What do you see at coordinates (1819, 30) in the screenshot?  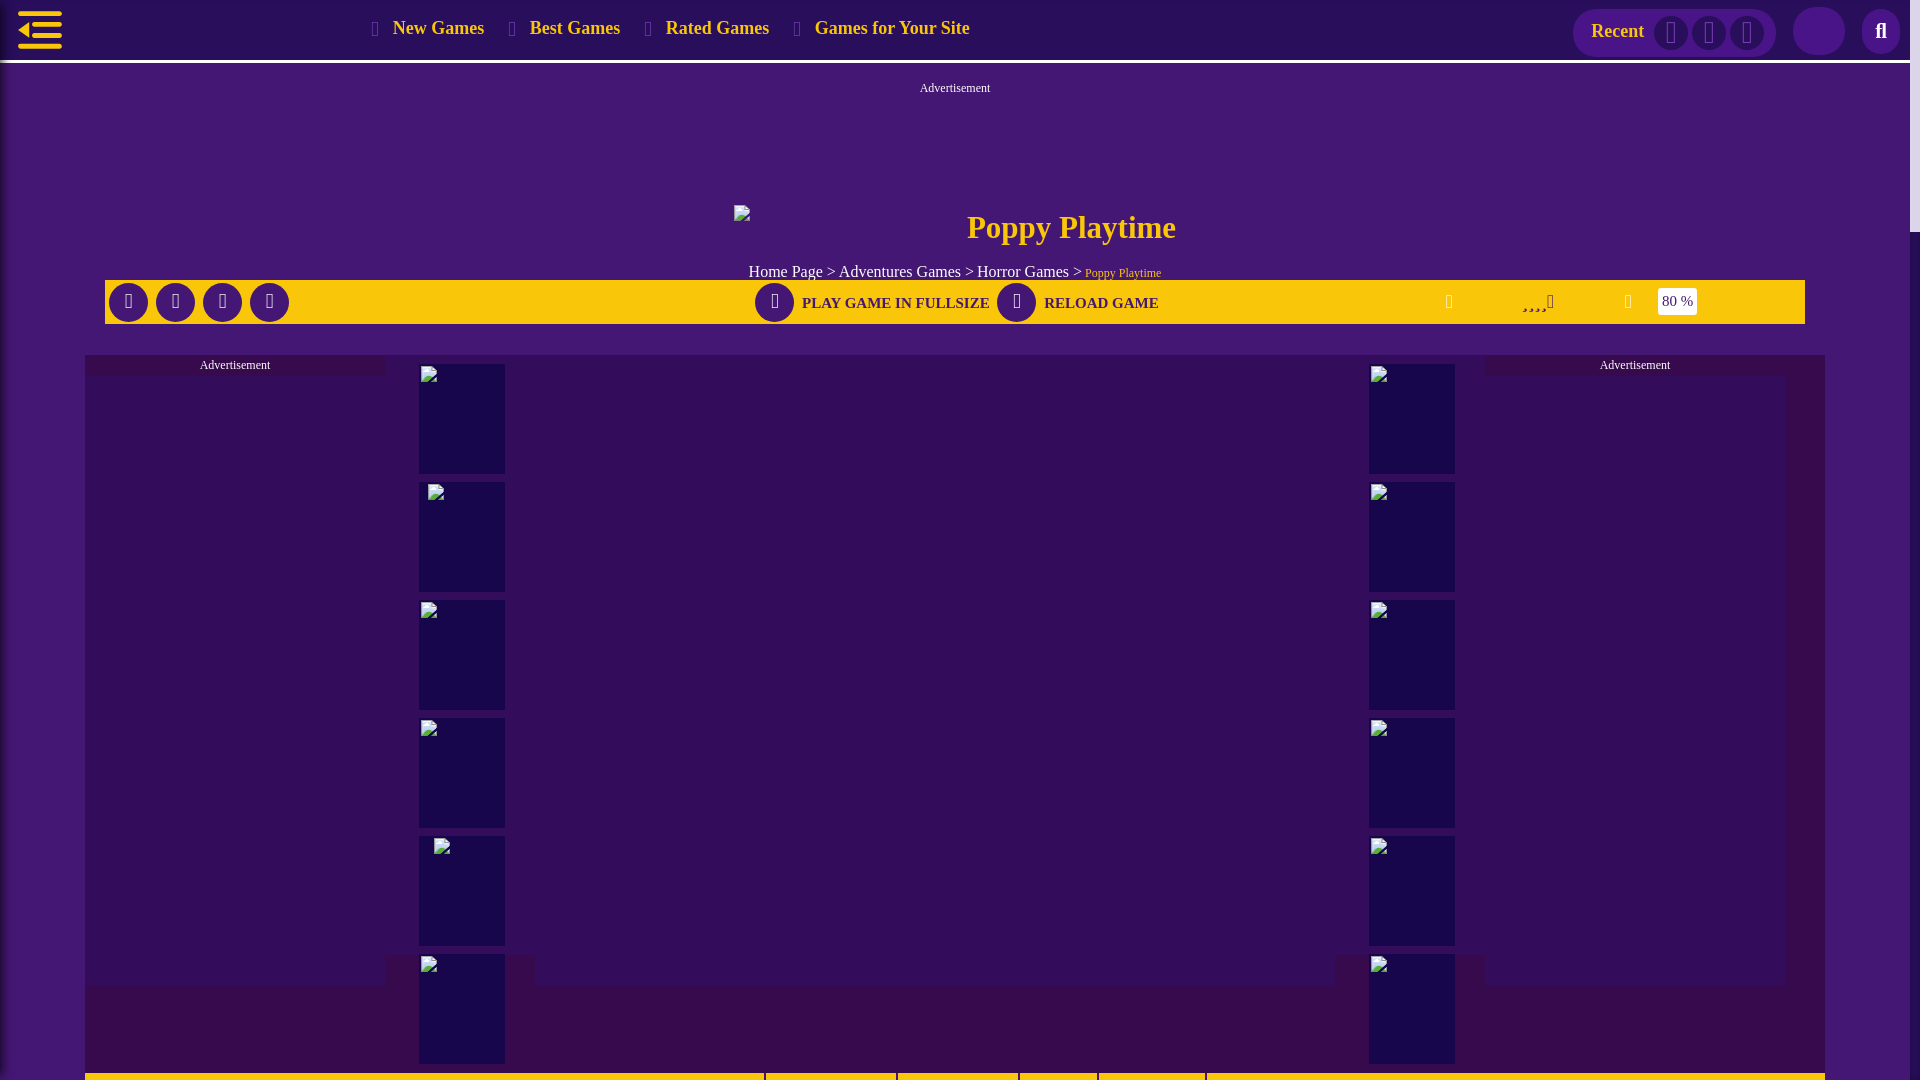 I see `Add to Chrome` at bounding box center [1819, 30].